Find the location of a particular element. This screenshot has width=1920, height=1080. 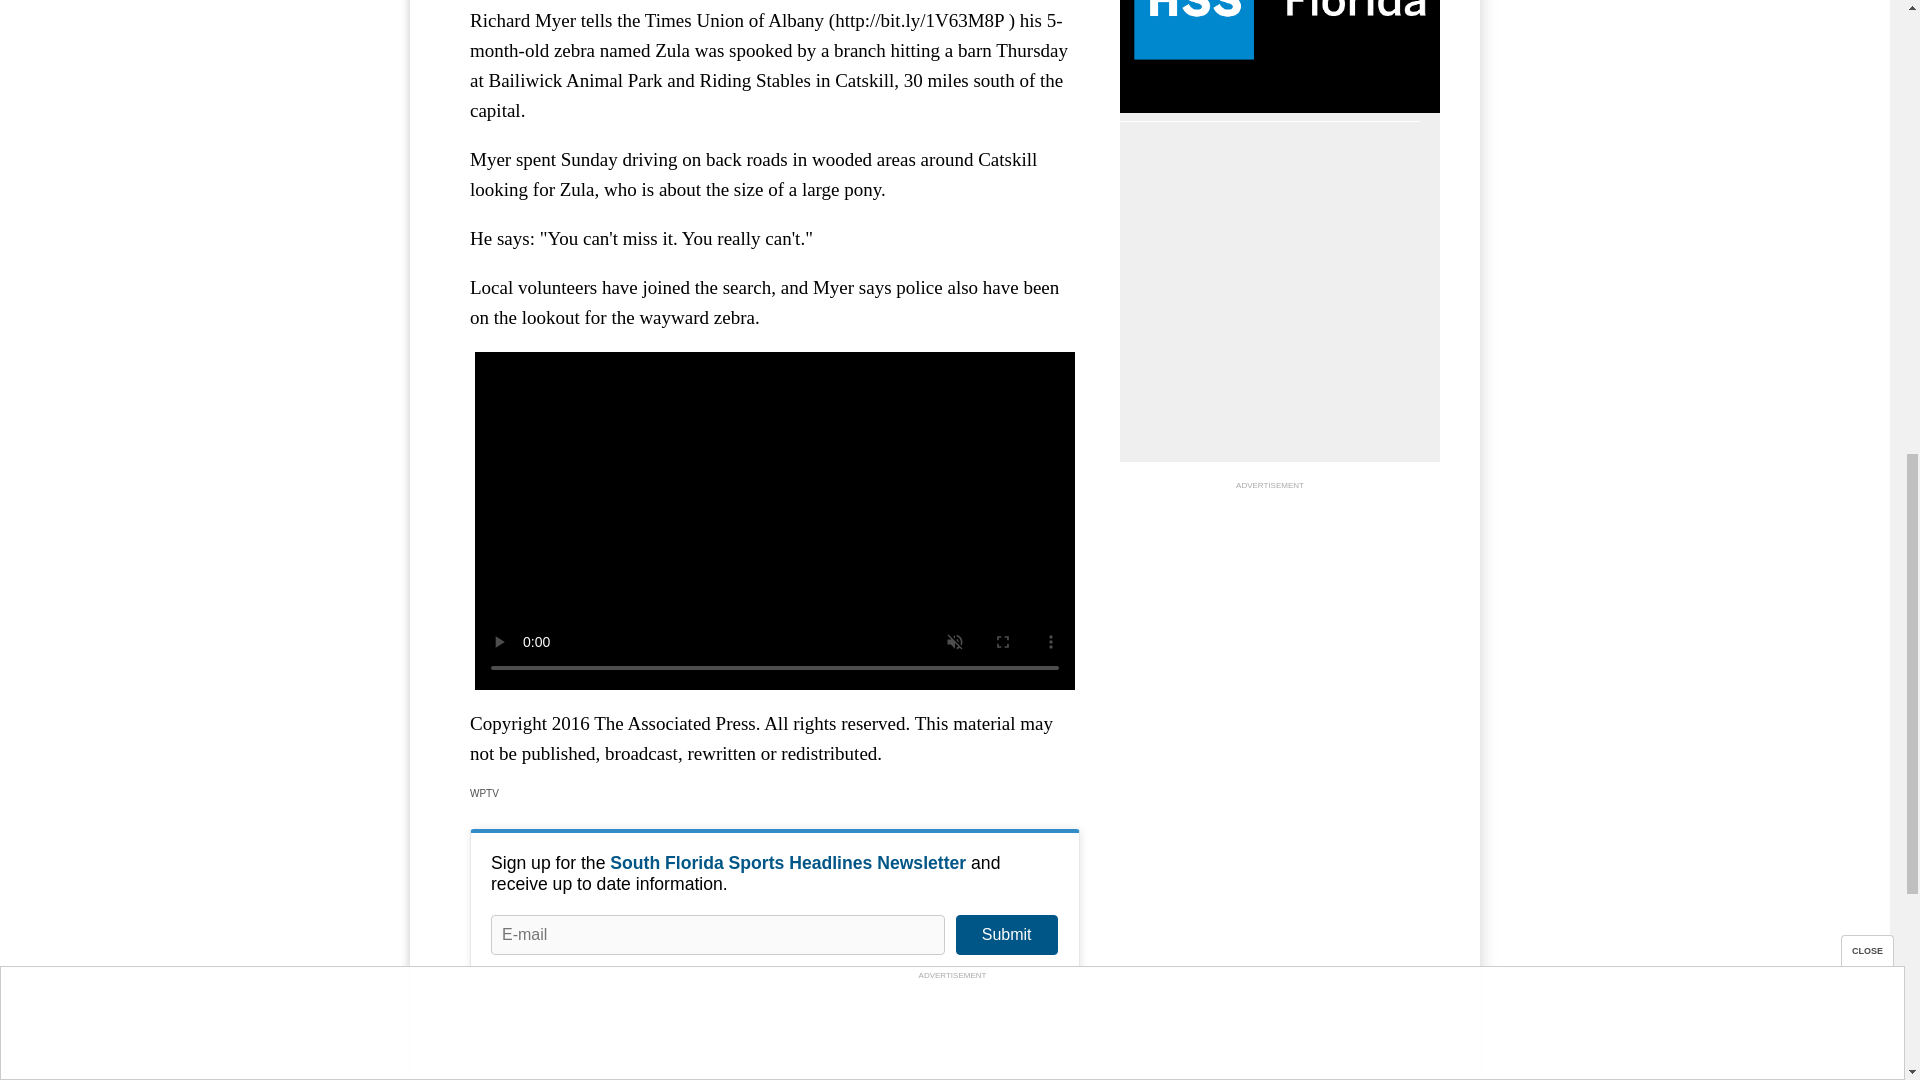

Submit is located at coordinates (1006, 934).